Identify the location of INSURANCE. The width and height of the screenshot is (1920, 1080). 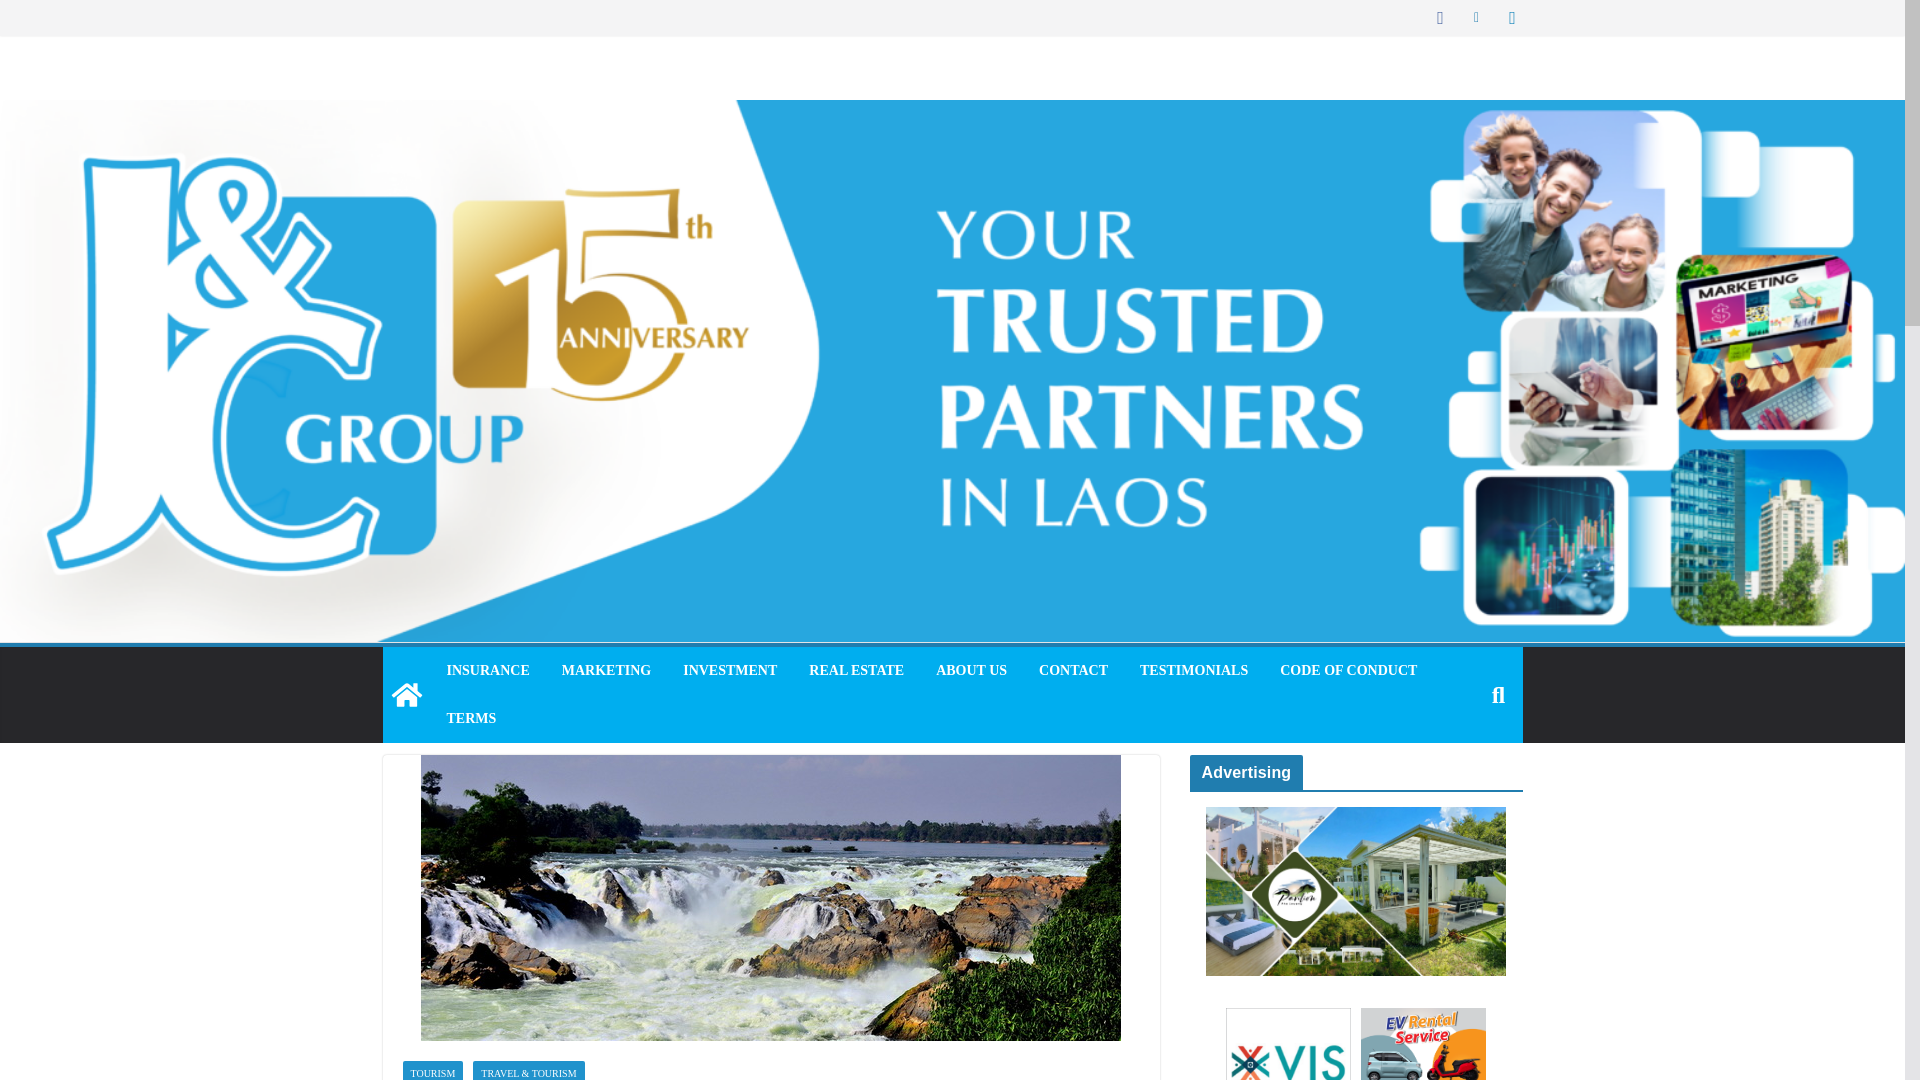
(487, 670).